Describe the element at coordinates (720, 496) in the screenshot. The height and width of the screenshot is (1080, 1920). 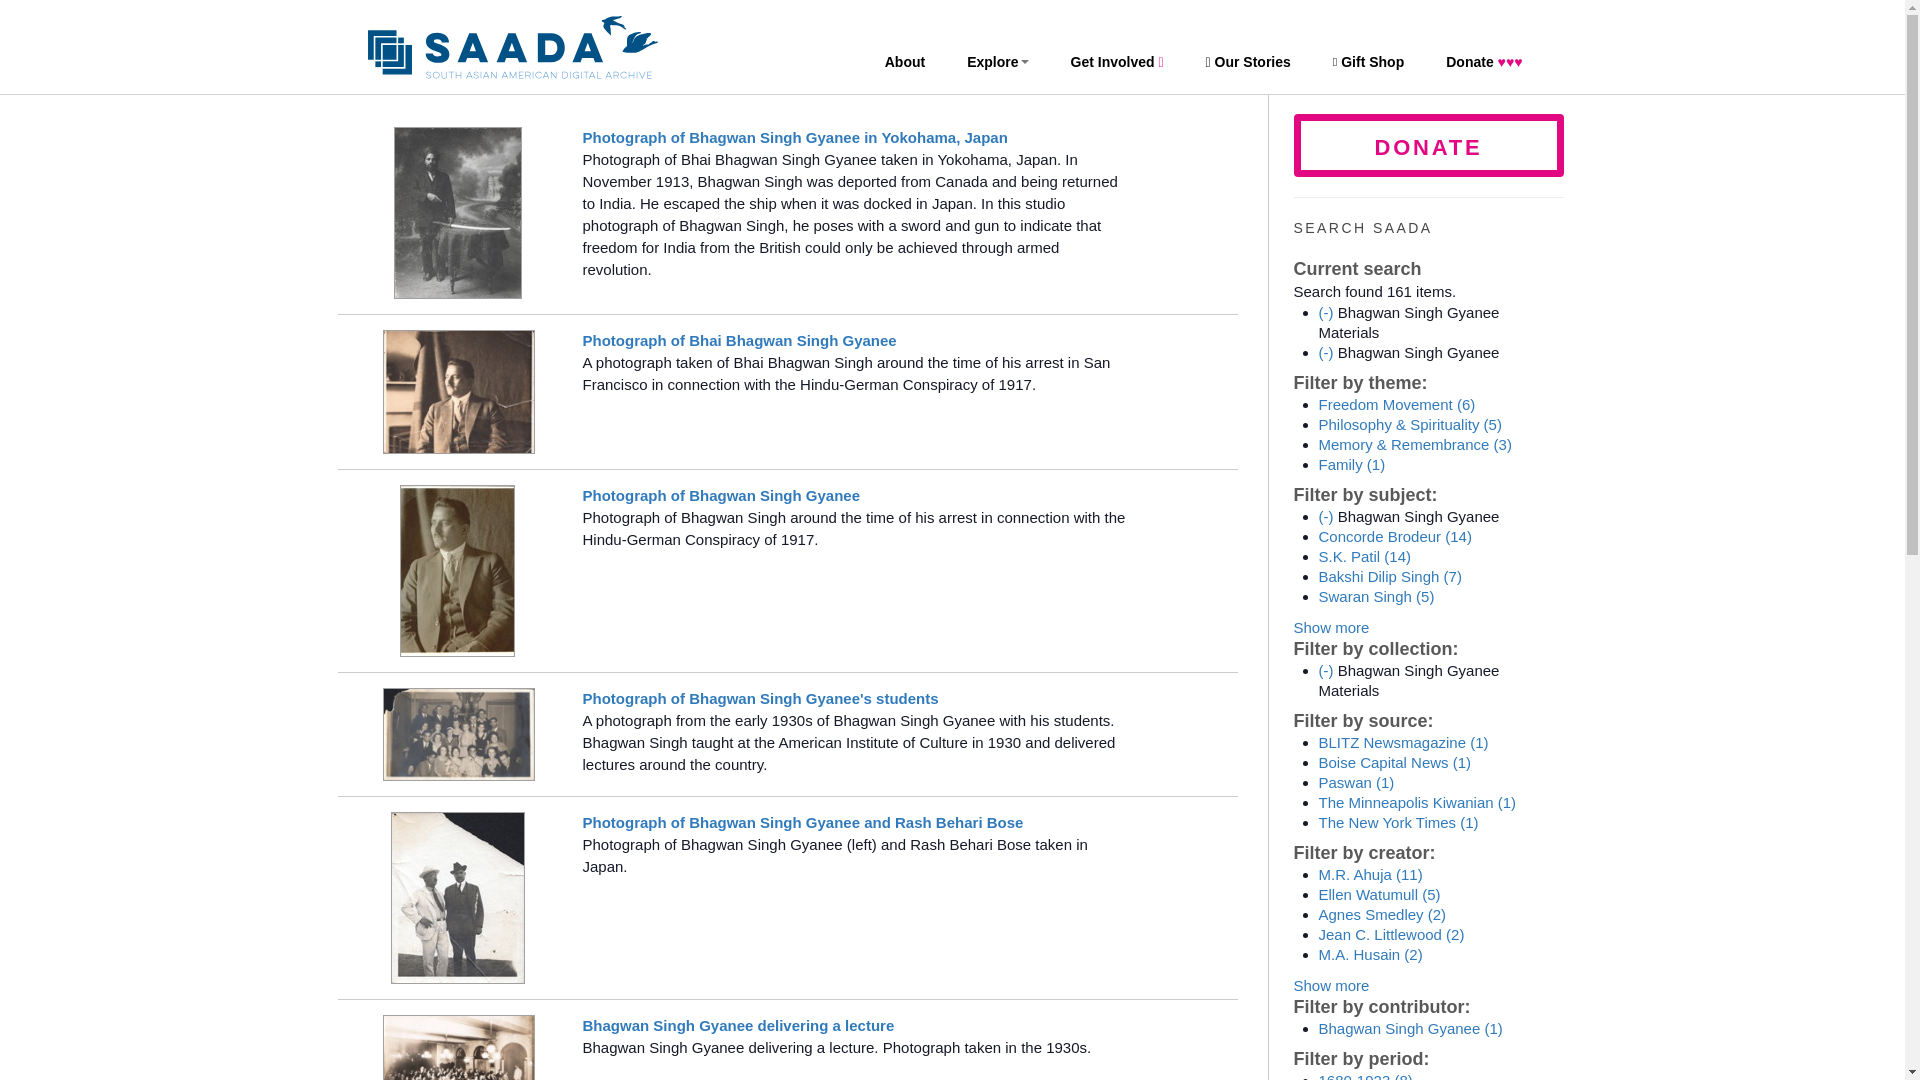
I see `Photograph of Bhagwan Singh Gyanee` at that location.